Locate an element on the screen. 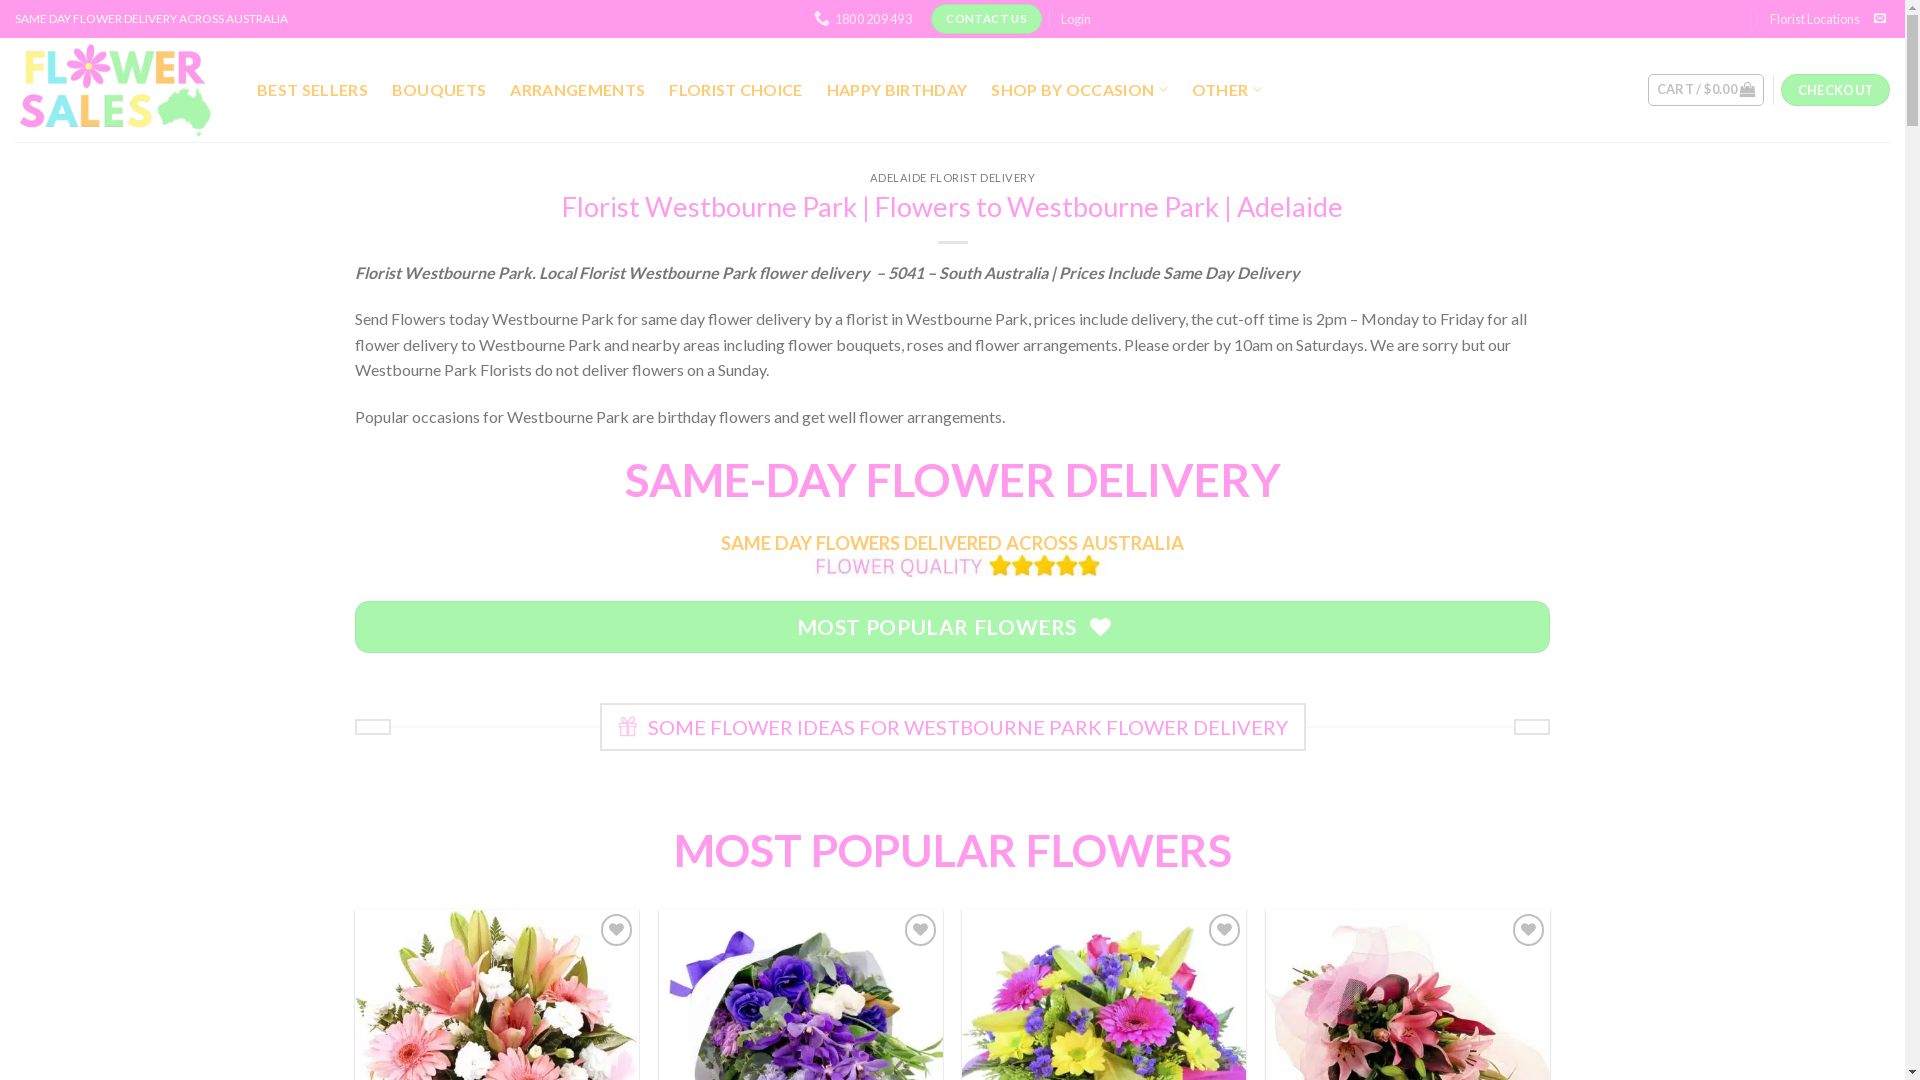  Florist Locations is located at coordinates (1815, 19).